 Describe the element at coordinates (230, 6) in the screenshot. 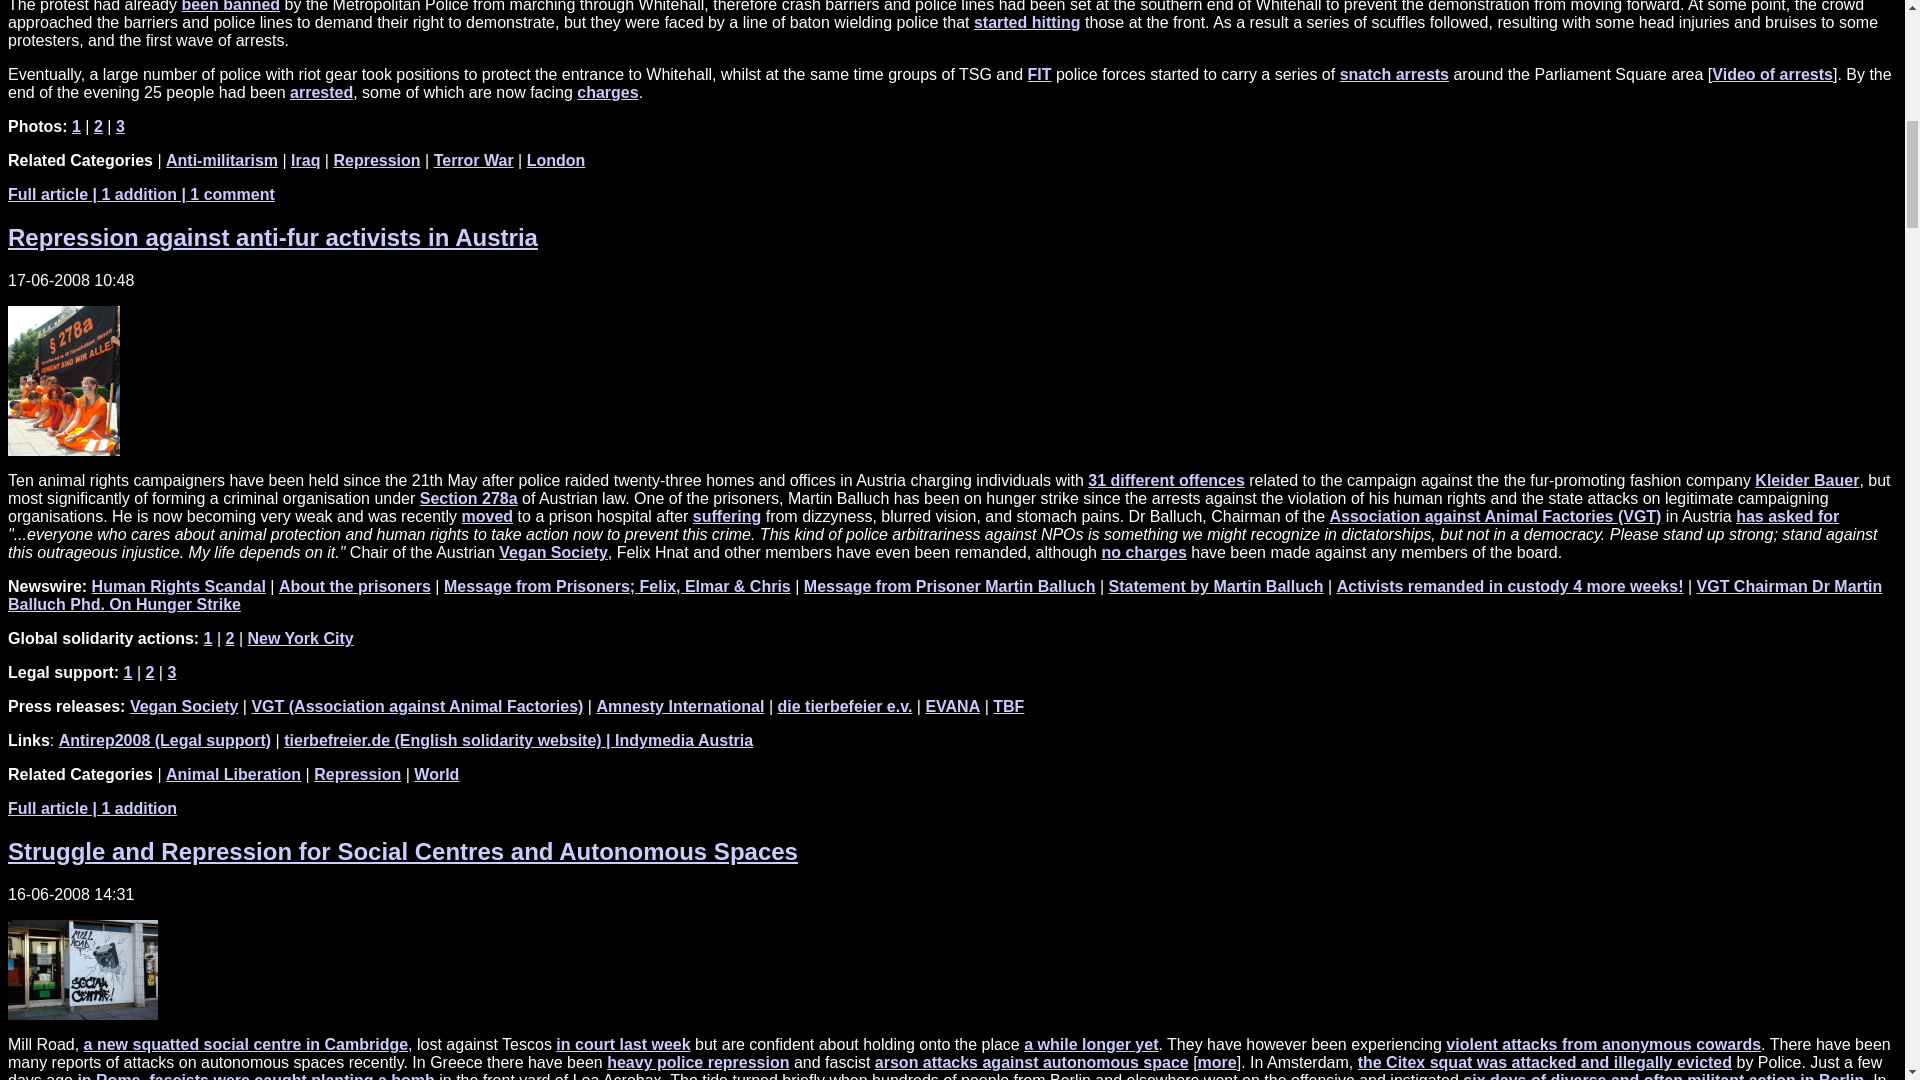

I see `been banned` at that location.